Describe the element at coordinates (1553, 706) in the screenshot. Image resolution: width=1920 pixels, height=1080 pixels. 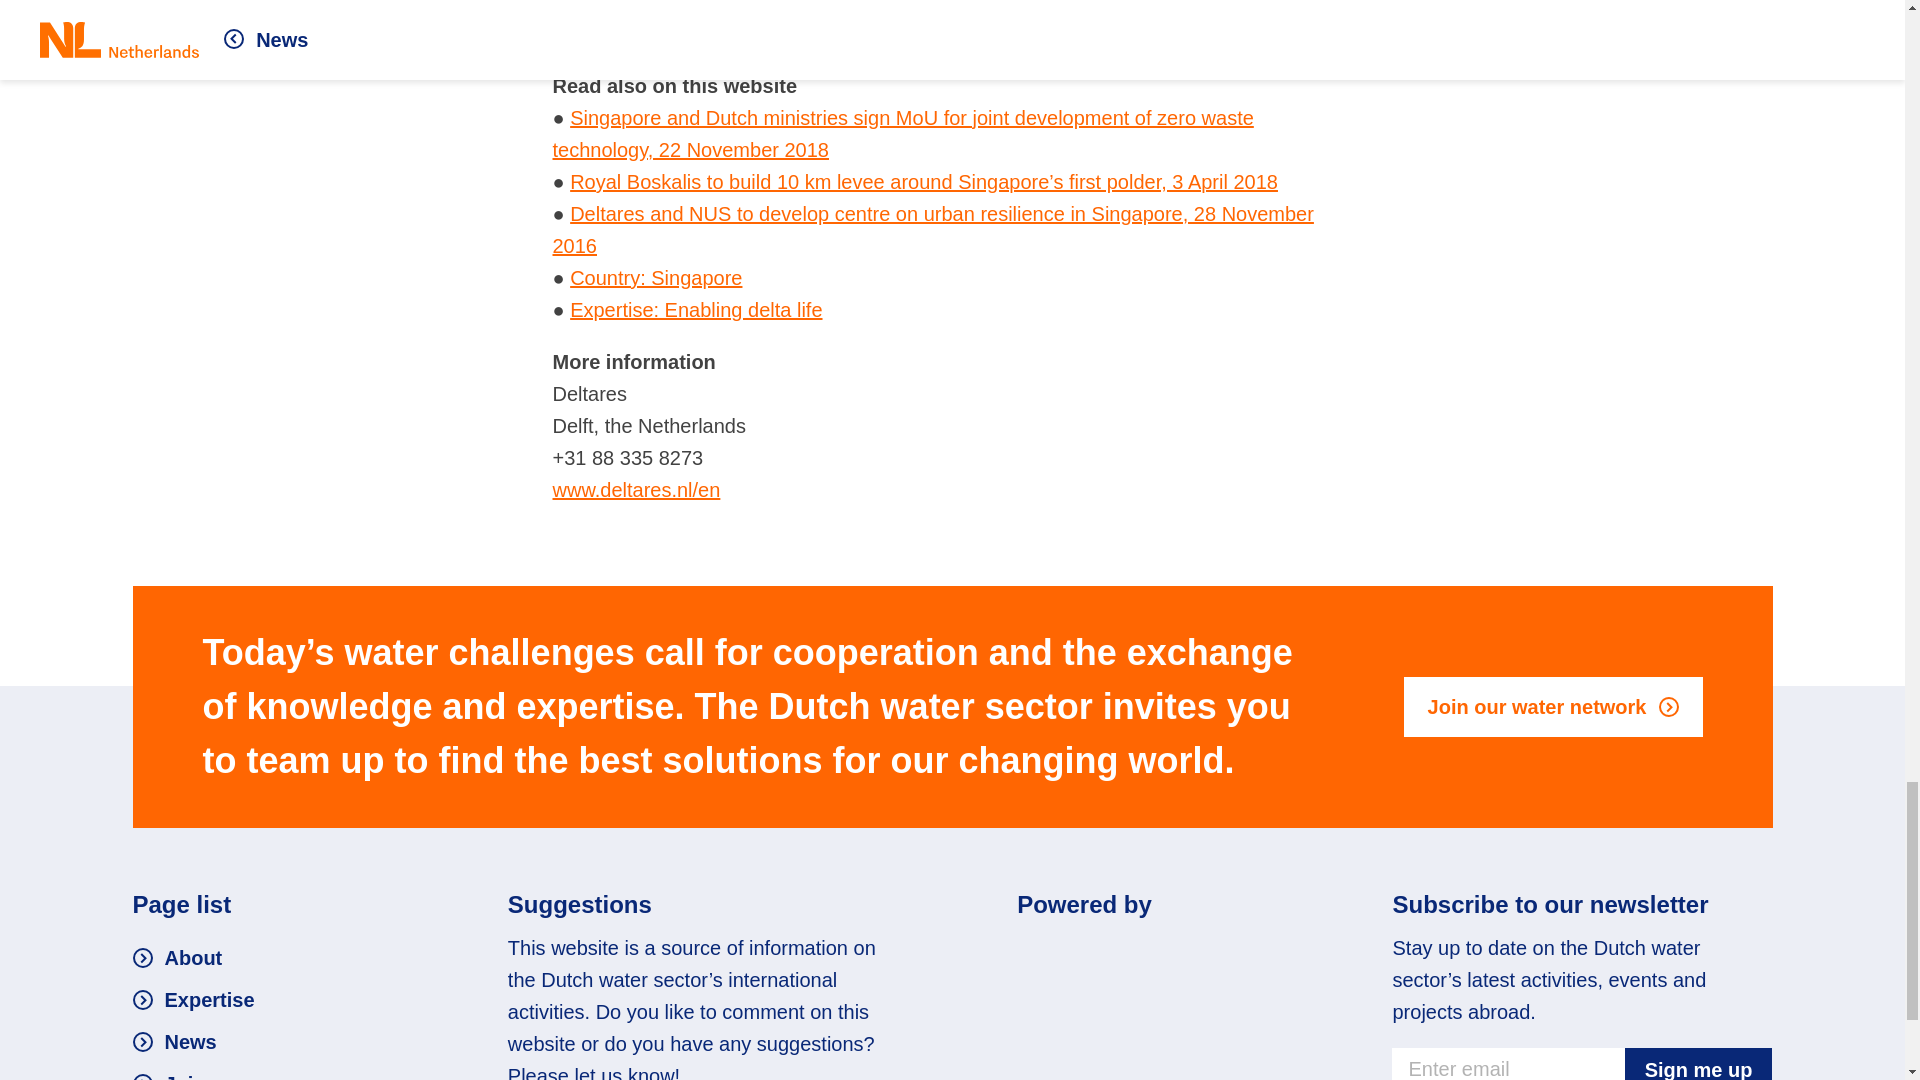
I see `Join our water network` at that location.